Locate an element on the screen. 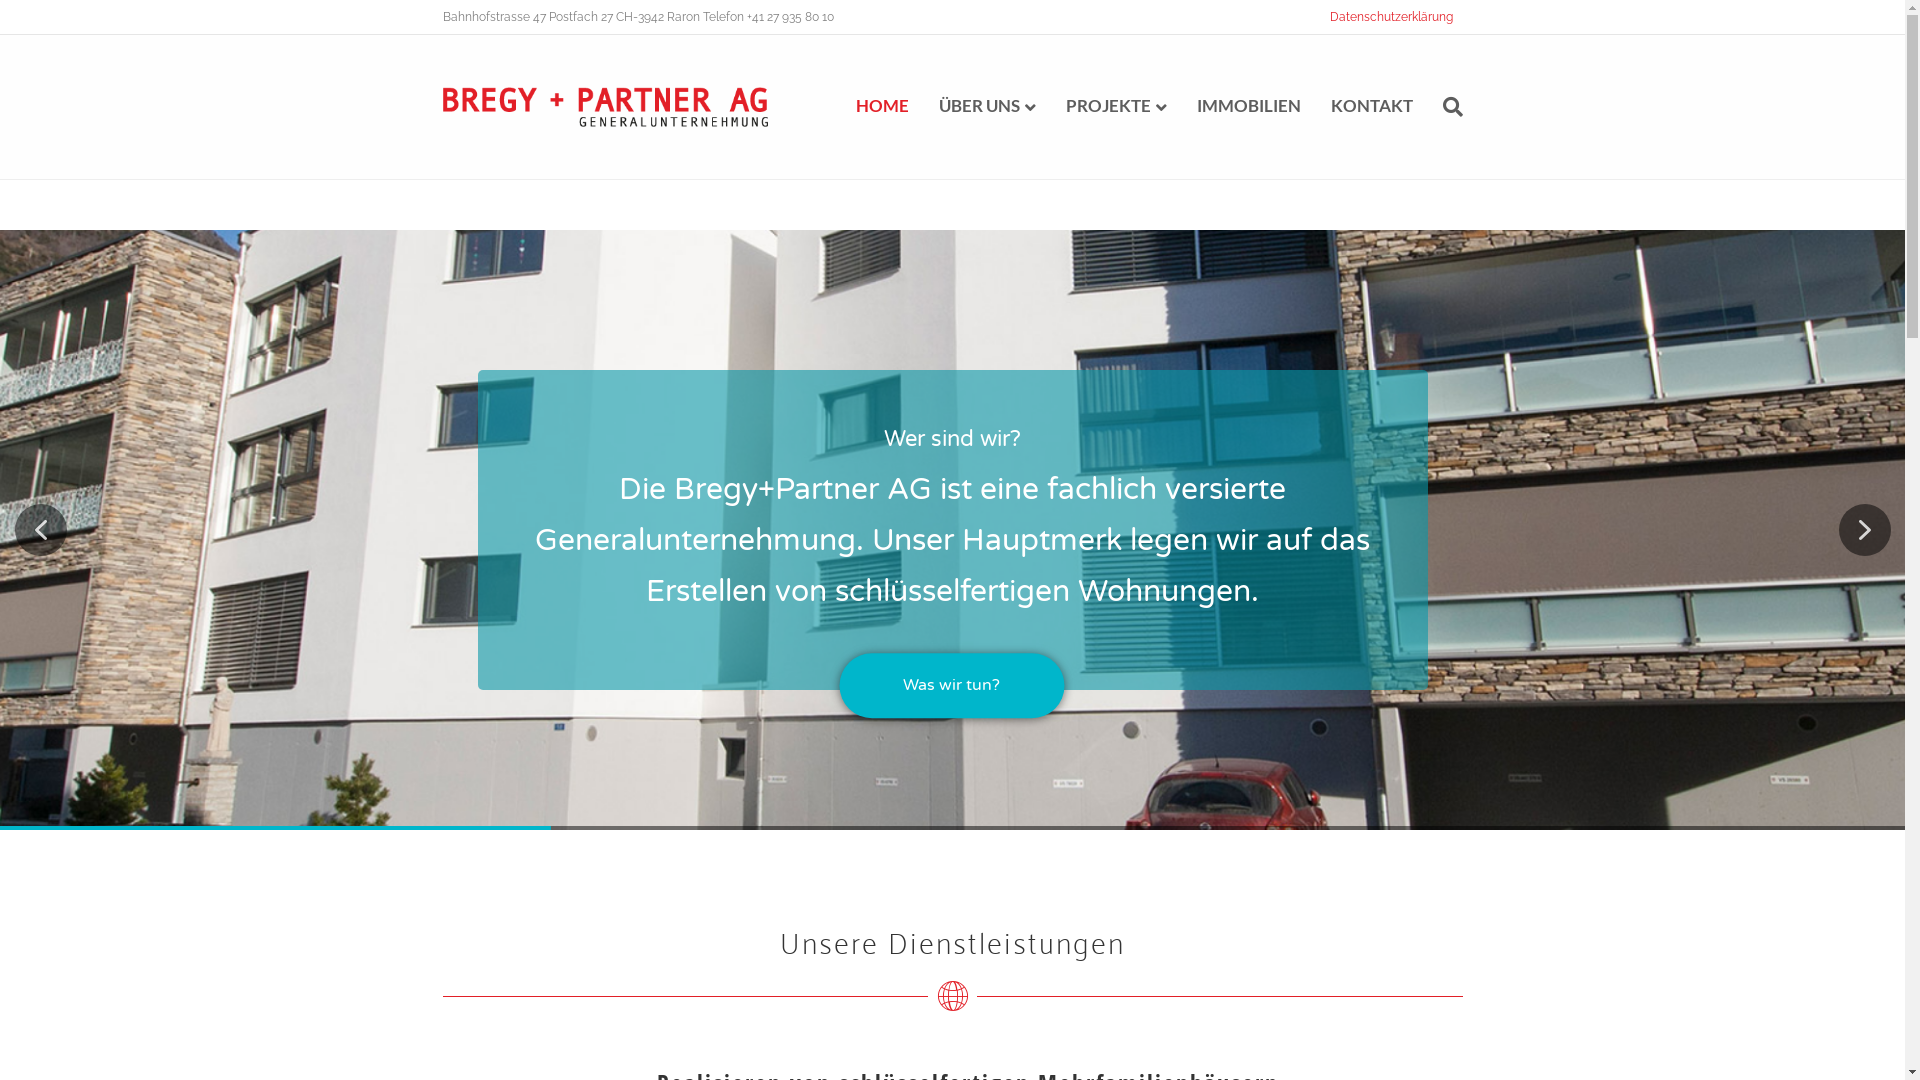  Was wir tun? is located at coordinates (1014, 686).